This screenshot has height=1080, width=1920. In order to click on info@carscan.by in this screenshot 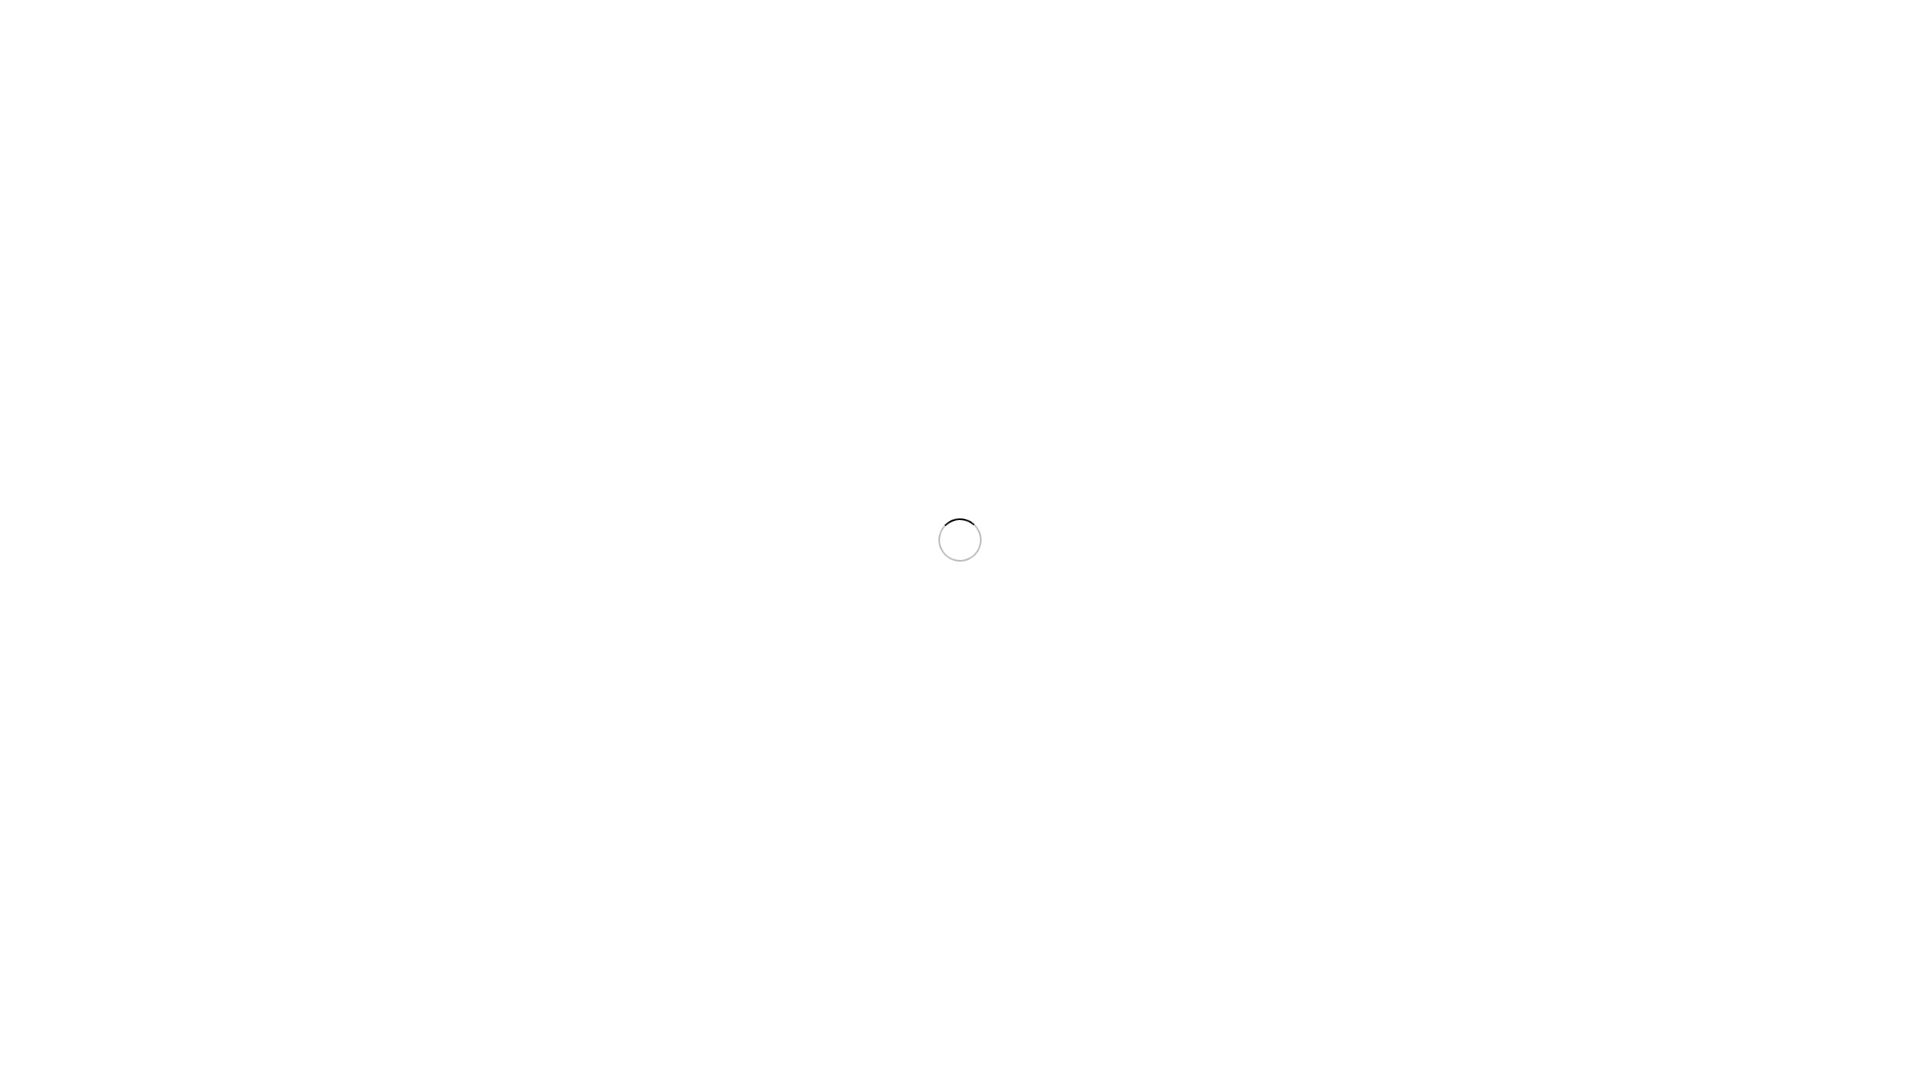, I will do `click(116, 34)`.